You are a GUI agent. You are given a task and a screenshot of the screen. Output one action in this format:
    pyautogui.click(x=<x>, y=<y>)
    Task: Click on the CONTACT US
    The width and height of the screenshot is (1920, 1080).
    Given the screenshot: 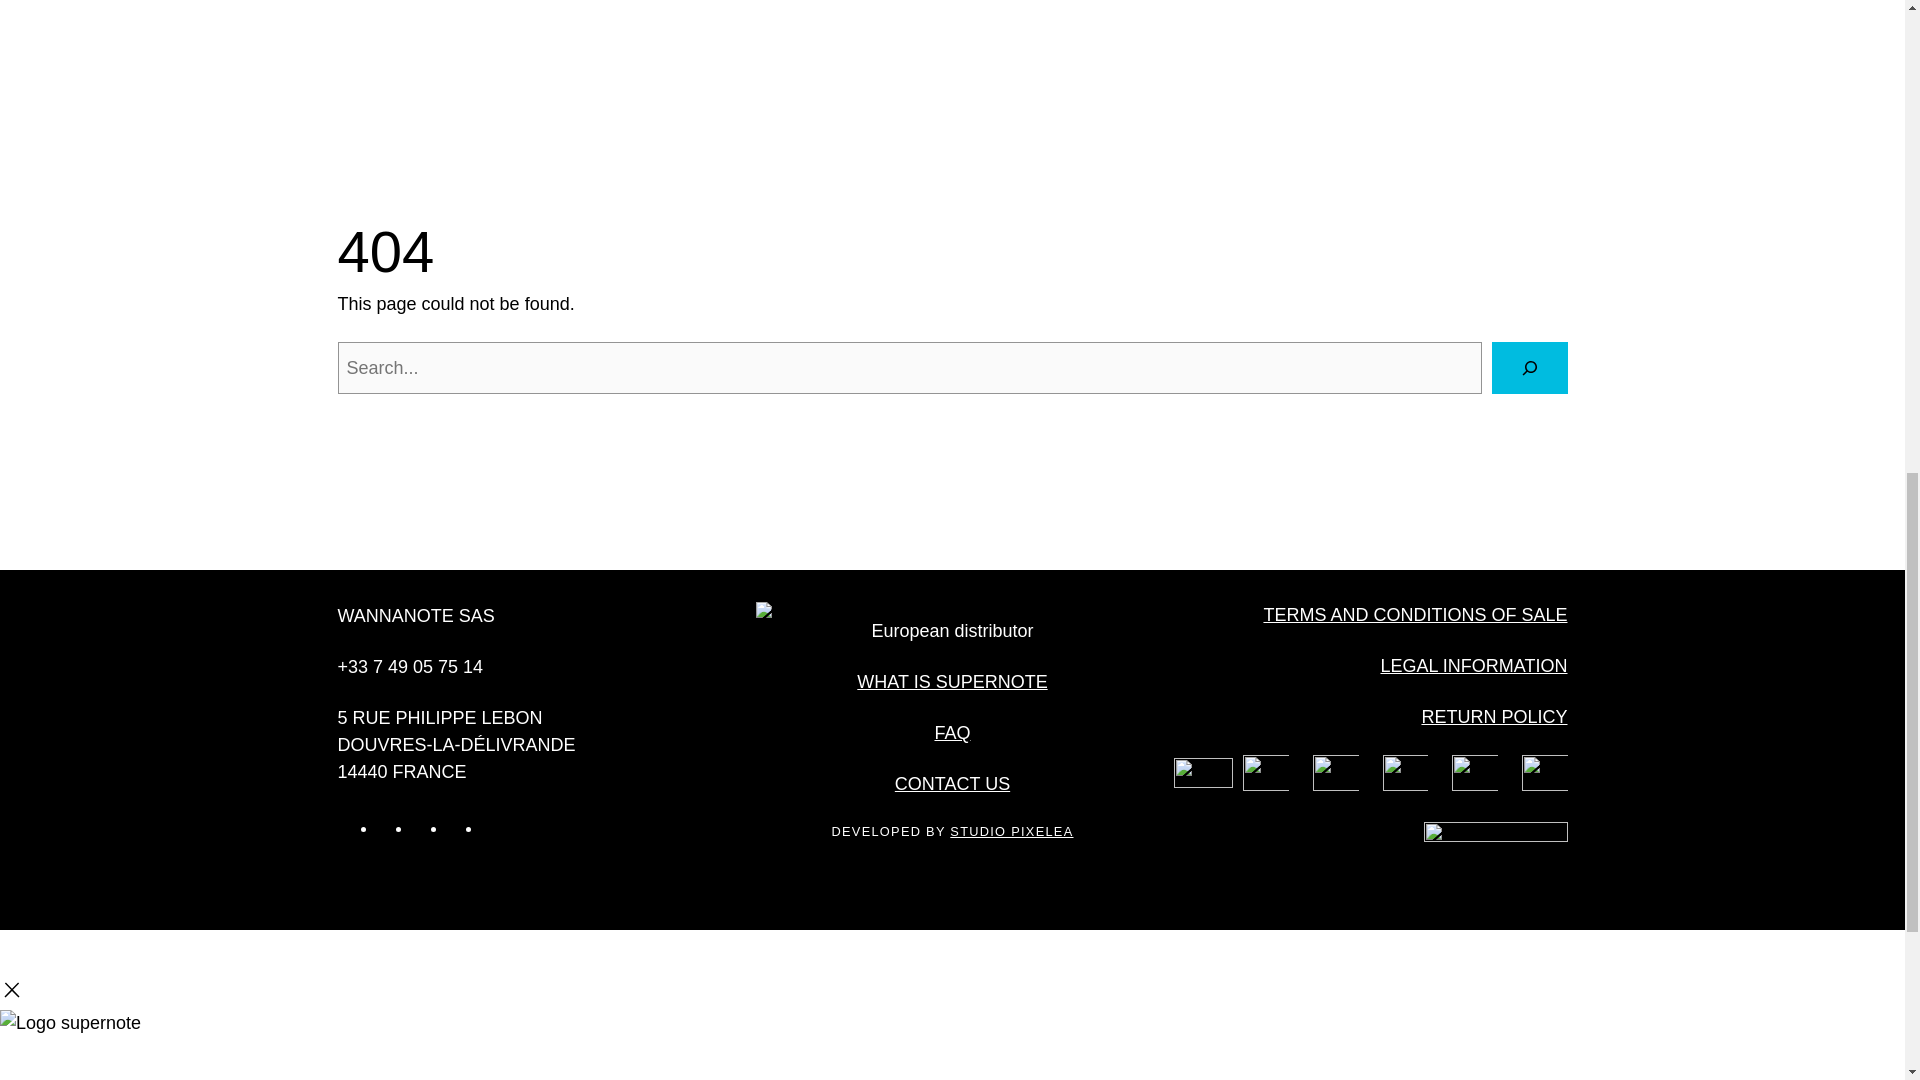 What is the action you would take?
    pyautogui.click(x=952, y=784)
    